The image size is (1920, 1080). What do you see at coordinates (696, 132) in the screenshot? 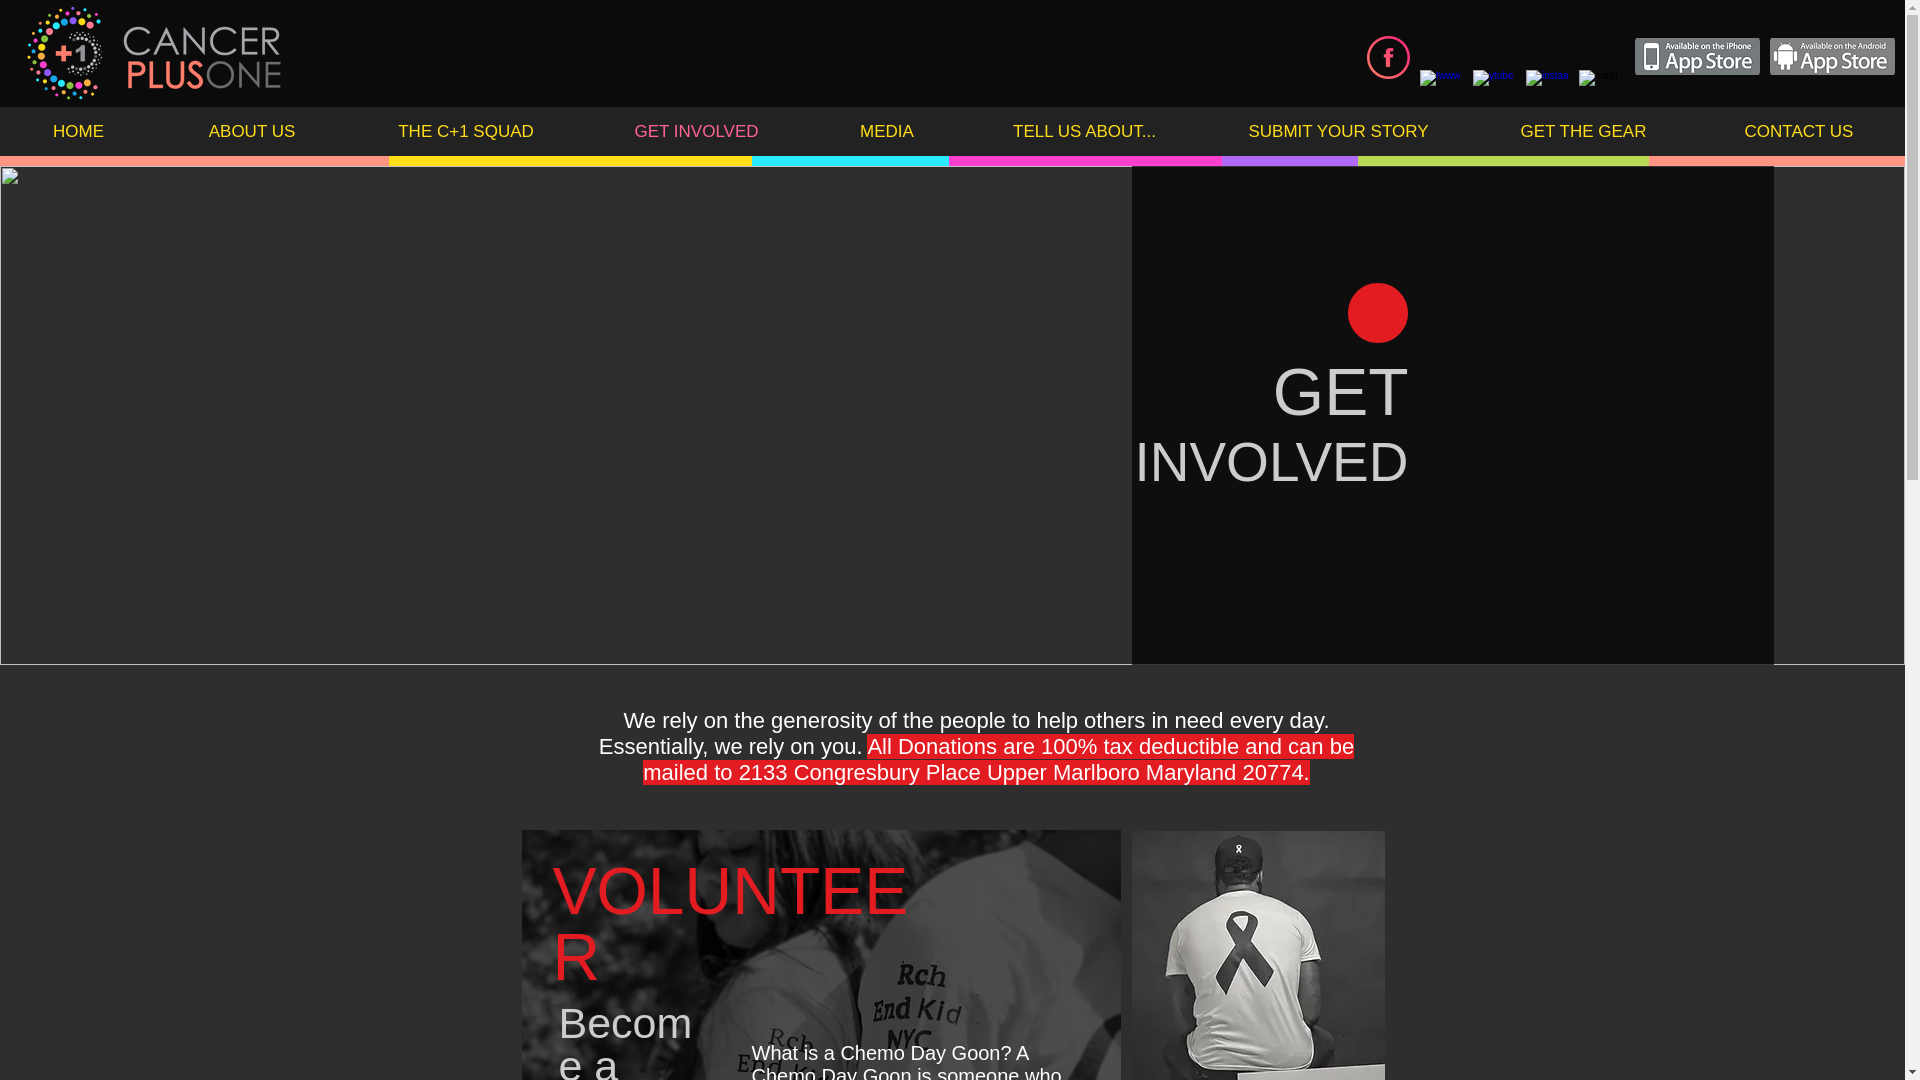
I see `GET INVOLVED` at bounding box center [696, 132].